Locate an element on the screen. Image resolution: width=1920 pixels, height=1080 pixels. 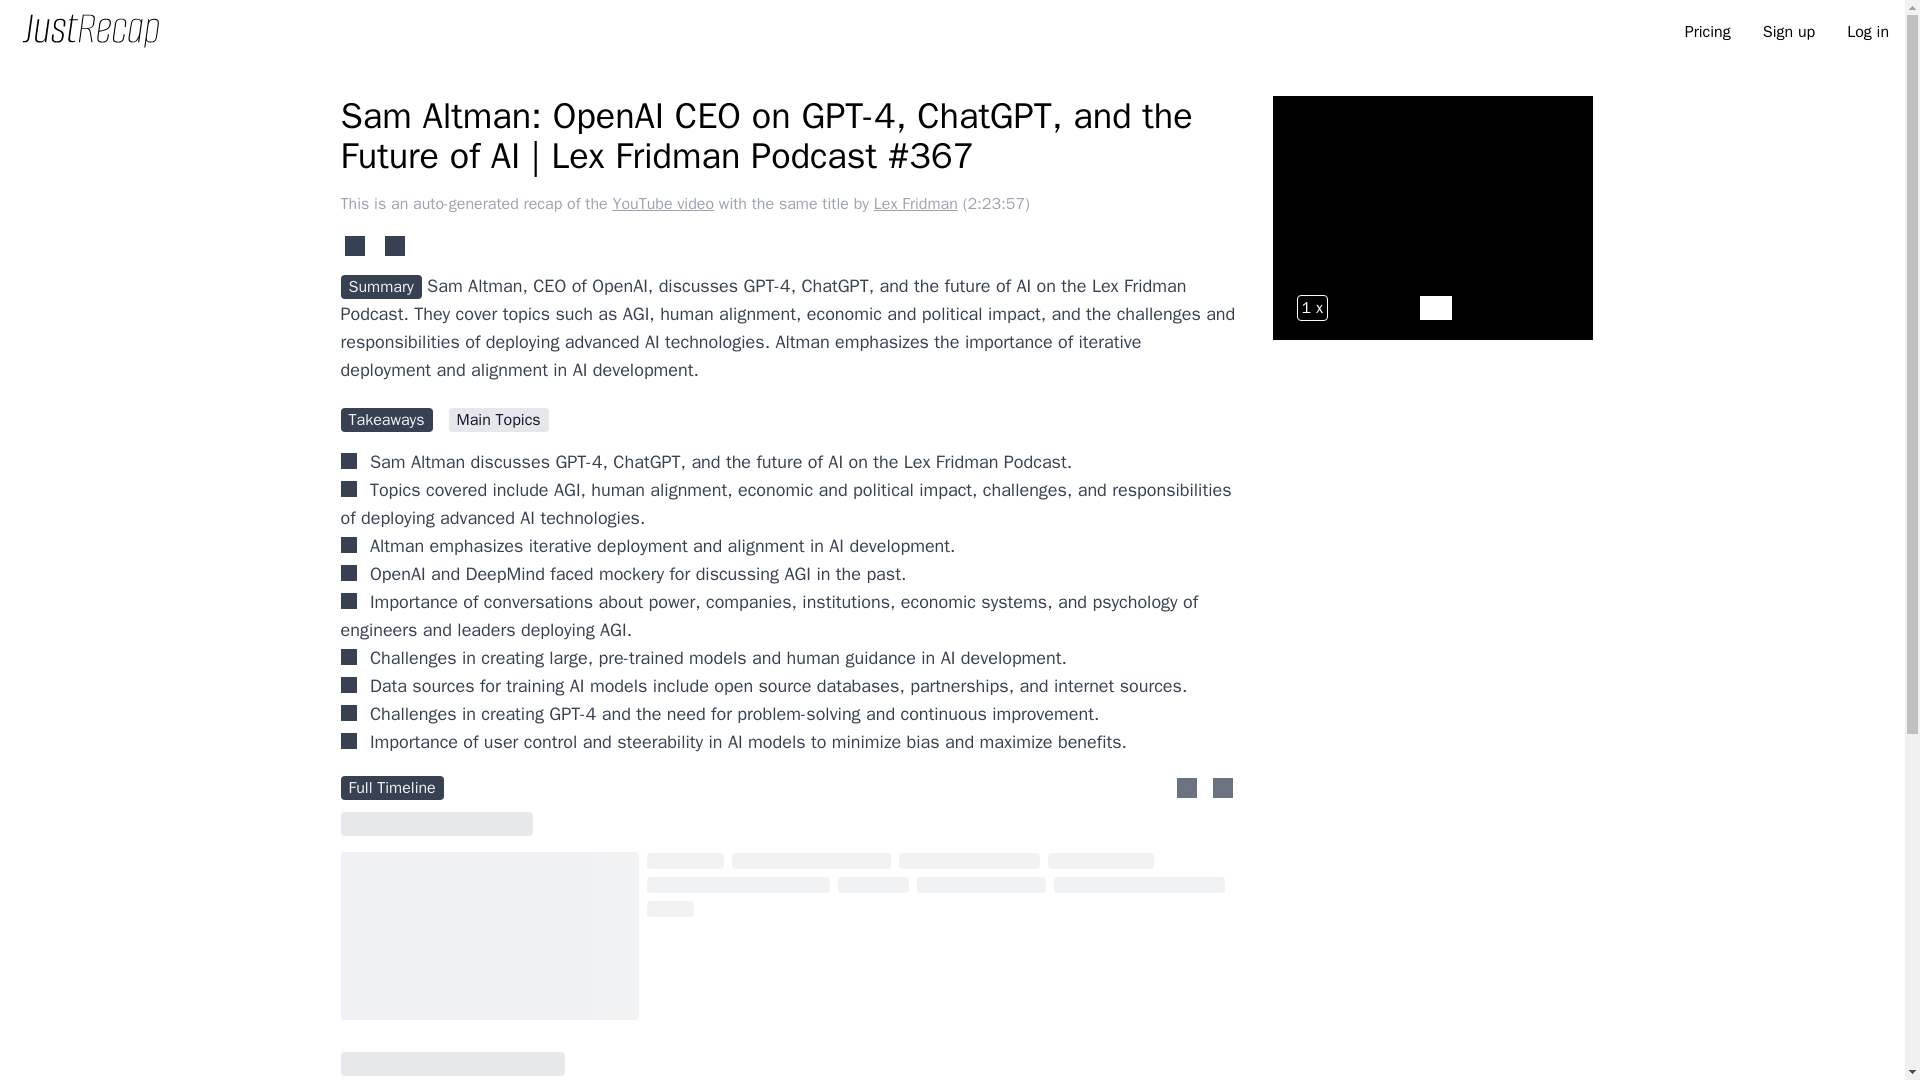
Pricing is located at coordinates (1708, 32).